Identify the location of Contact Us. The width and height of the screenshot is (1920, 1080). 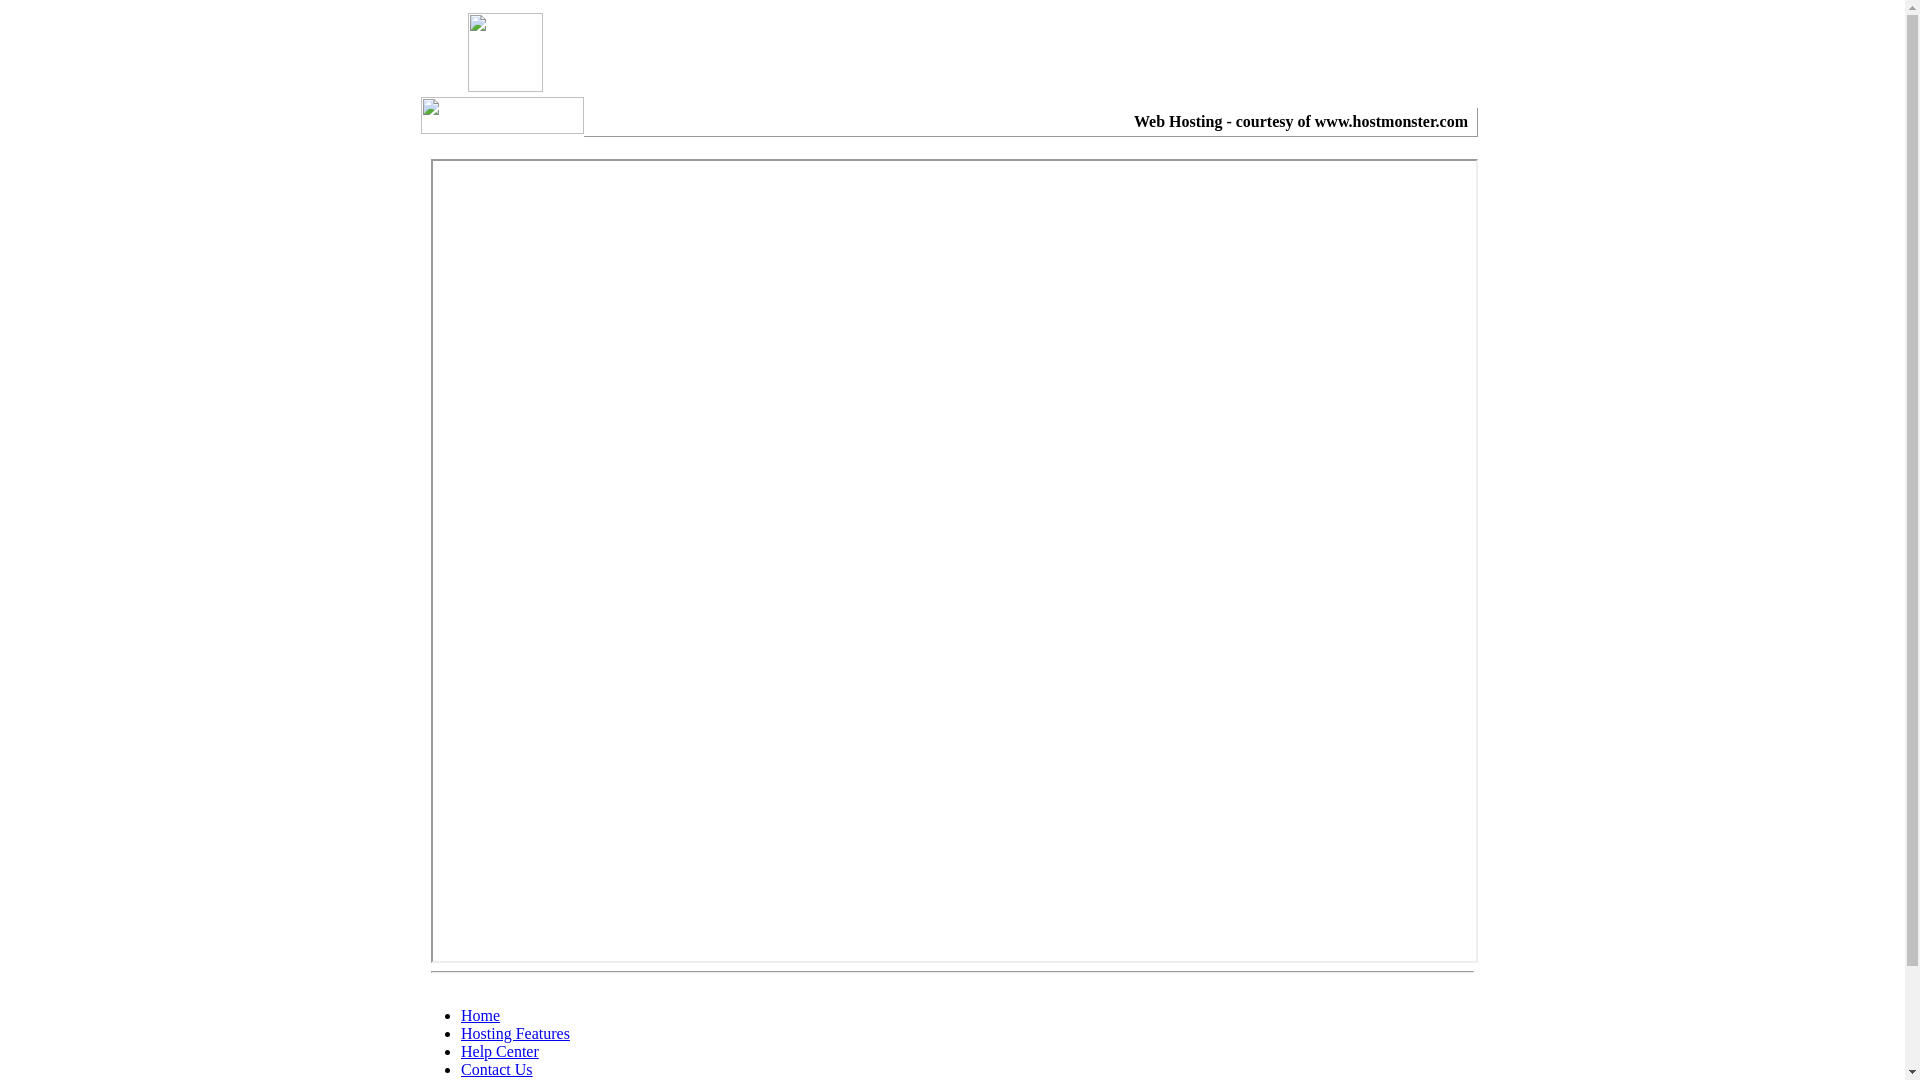
(497, 1070).